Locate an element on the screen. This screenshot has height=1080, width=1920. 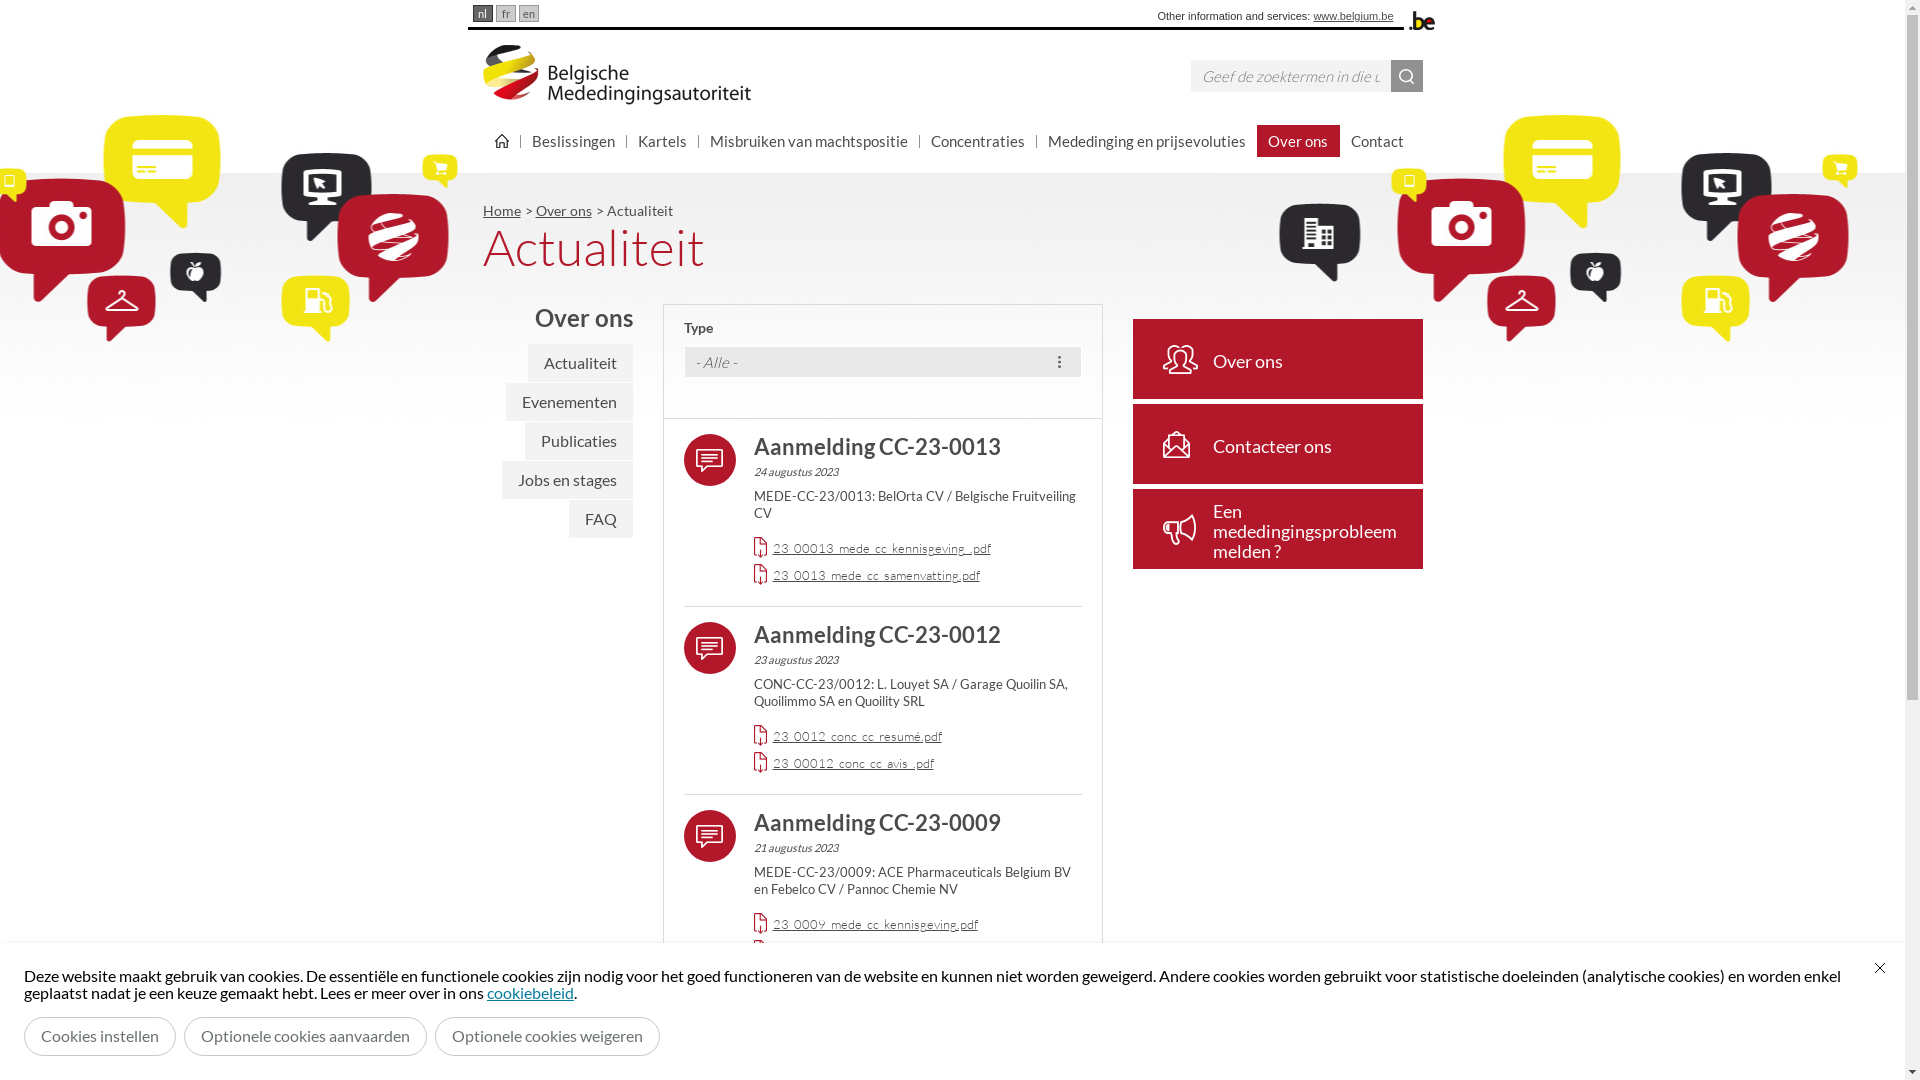
FAQ is located at coordinates (600, 519).